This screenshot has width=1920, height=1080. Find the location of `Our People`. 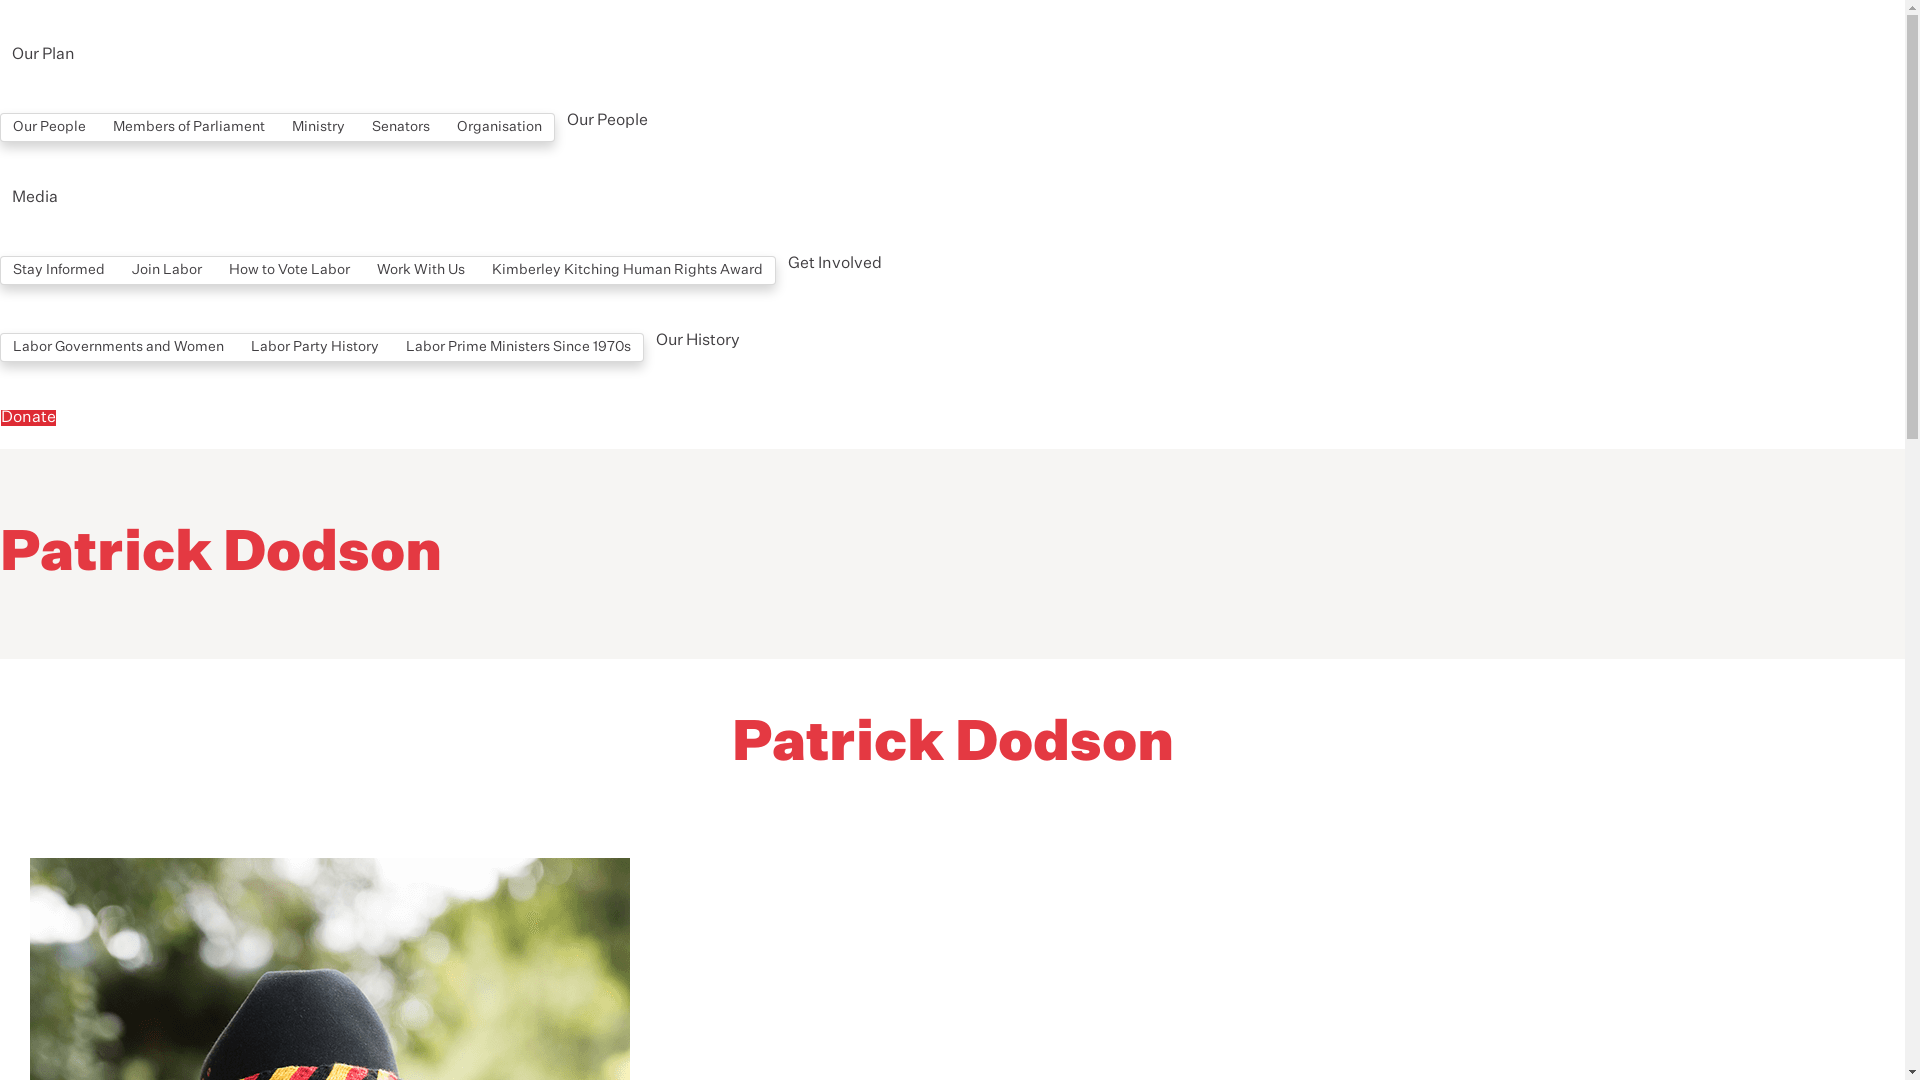

Our People is located at coordinates (608, 121).